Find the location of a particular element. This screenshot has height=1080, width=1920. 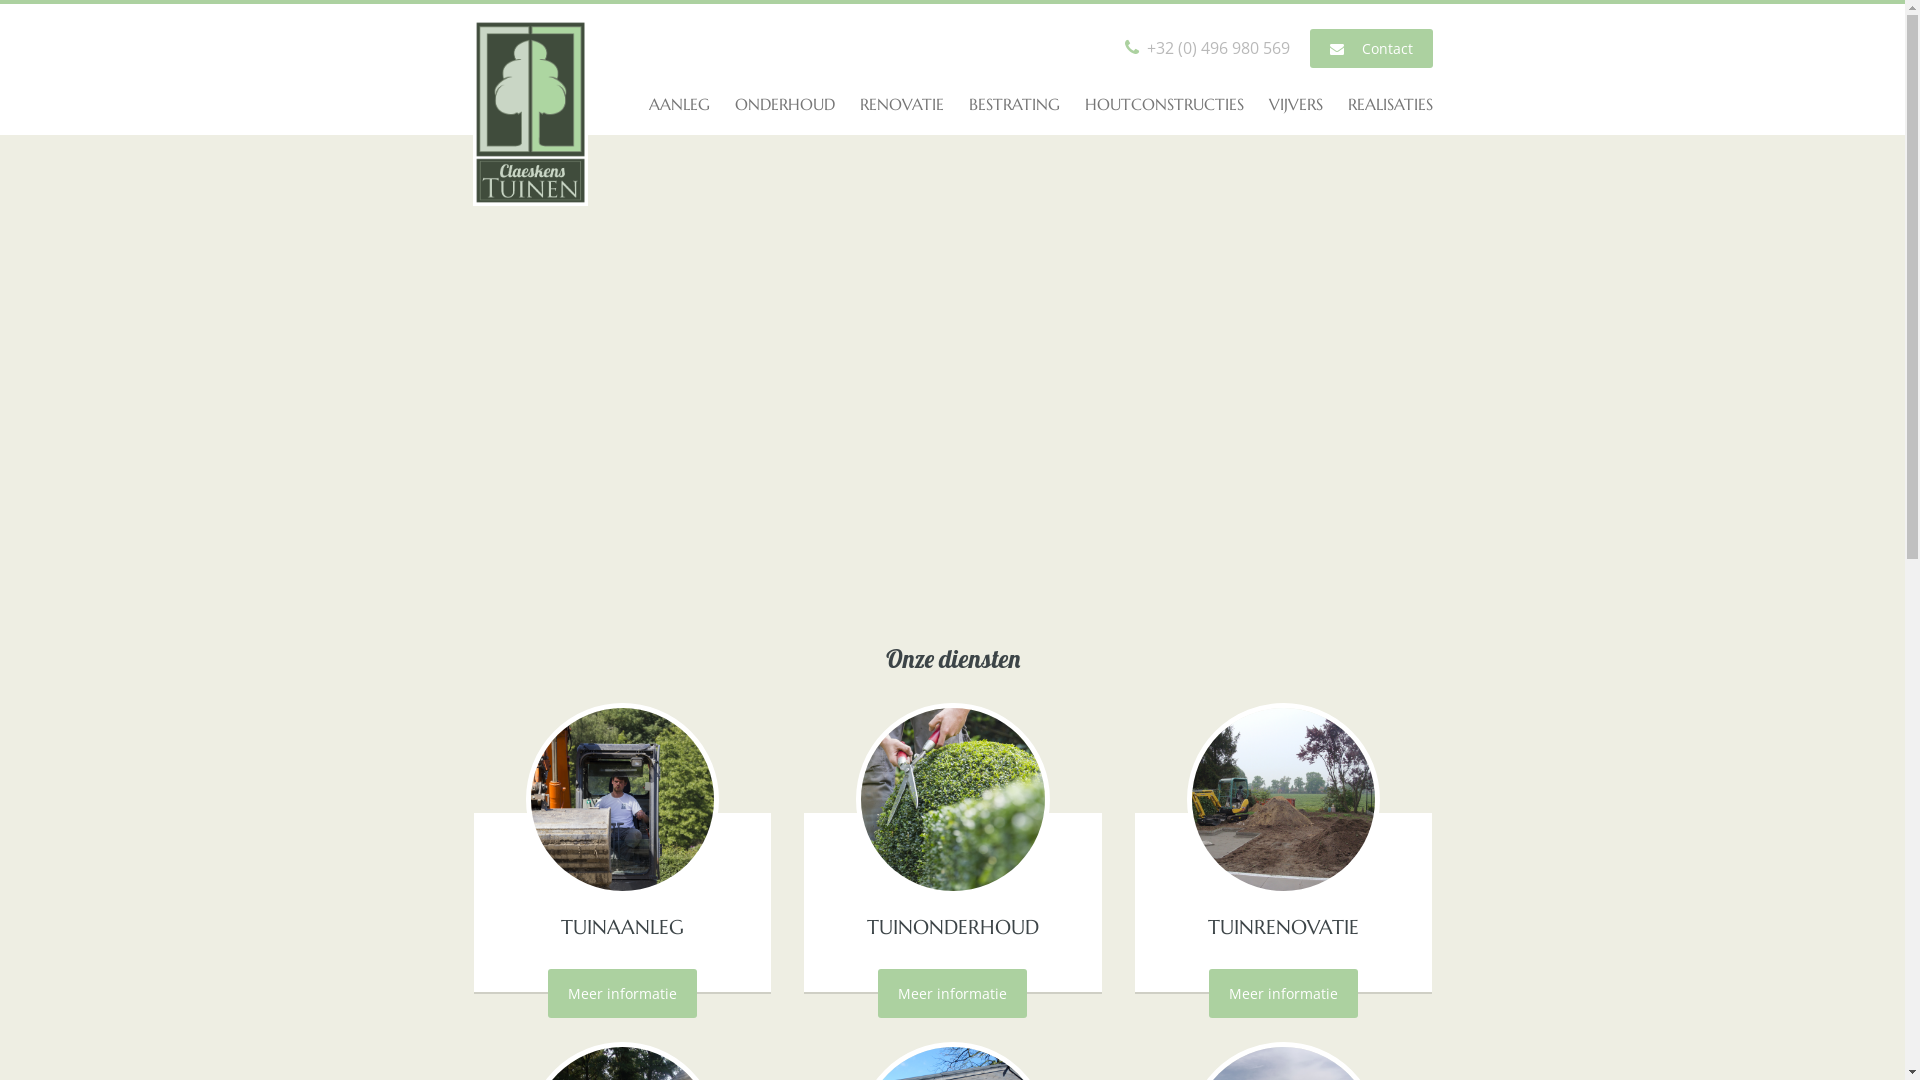

Meer informatie is located at coordinates (622, 993).